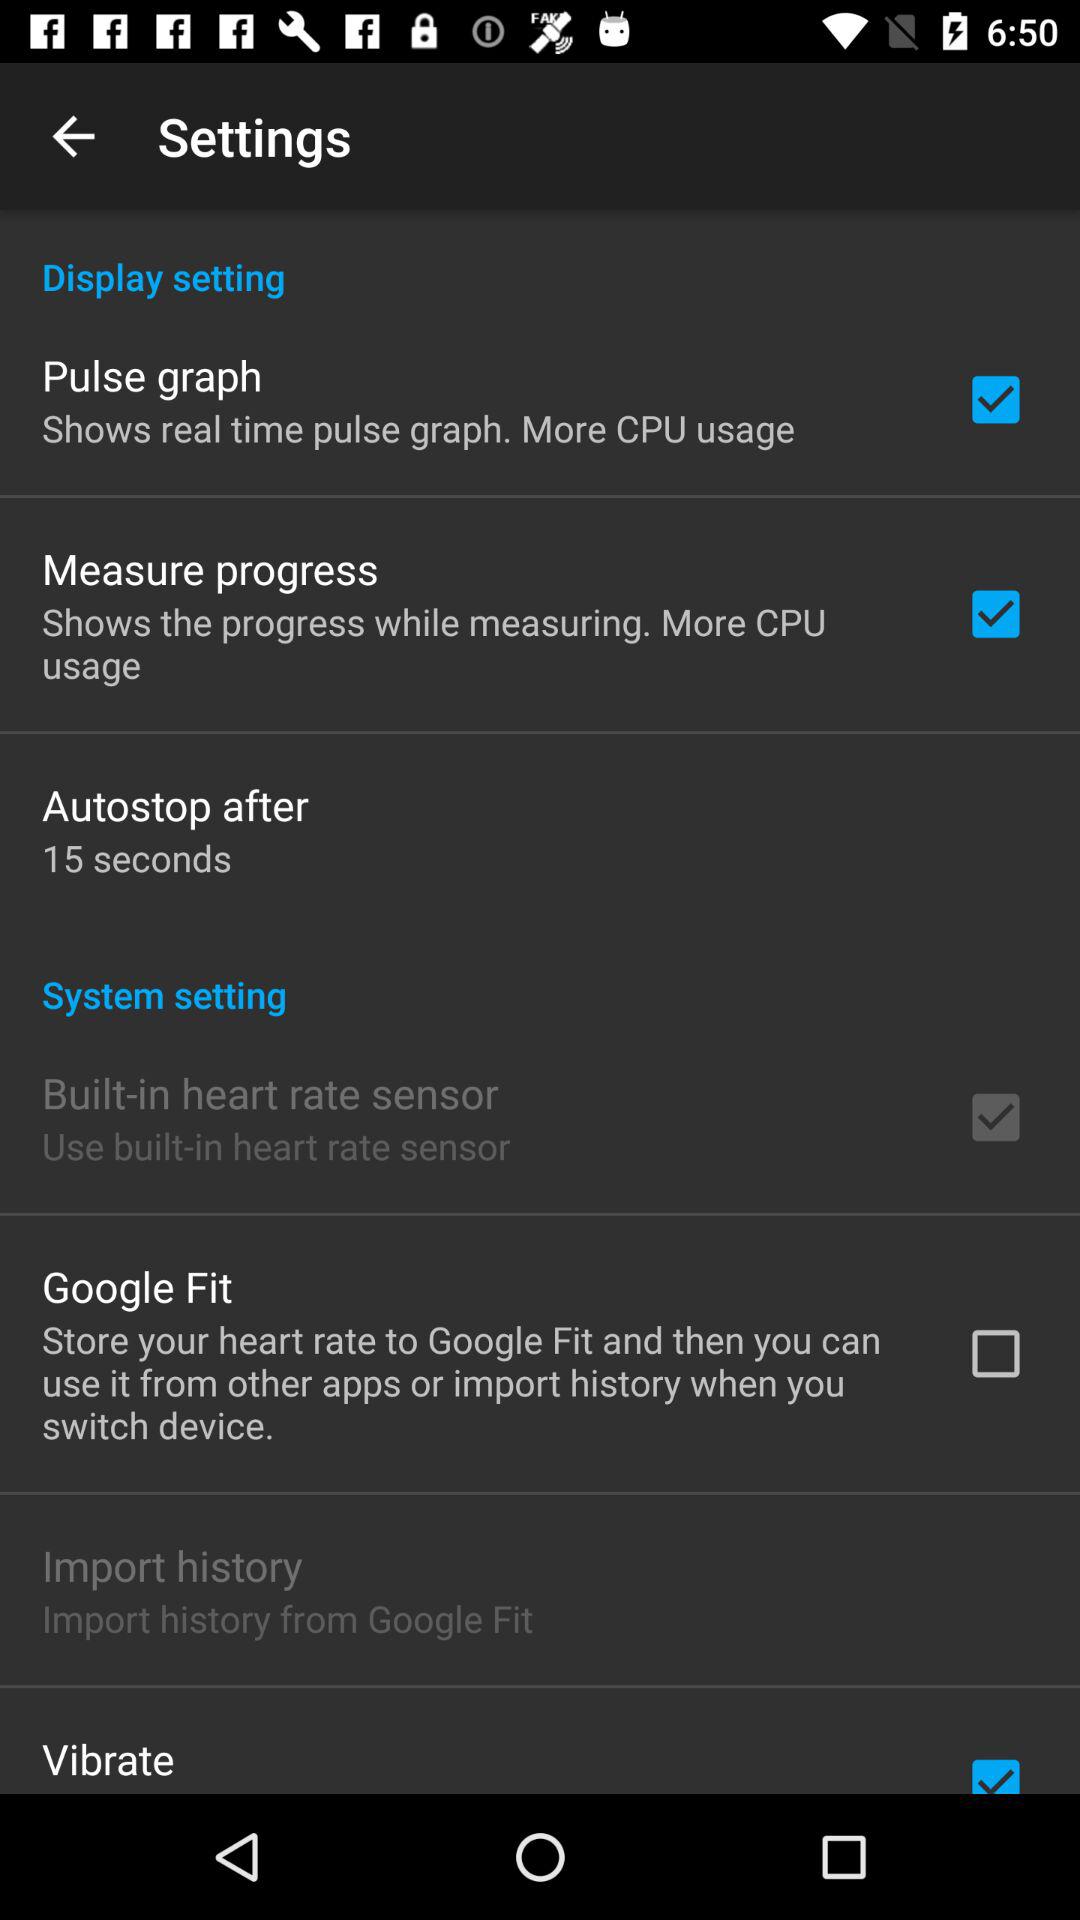 The width and height of the screenshot is (1080, 1920). What do you see at coordinates (136, 858) in the screenshot?
I see `tap item below the autostop after item` at bounding box center [136, 858].